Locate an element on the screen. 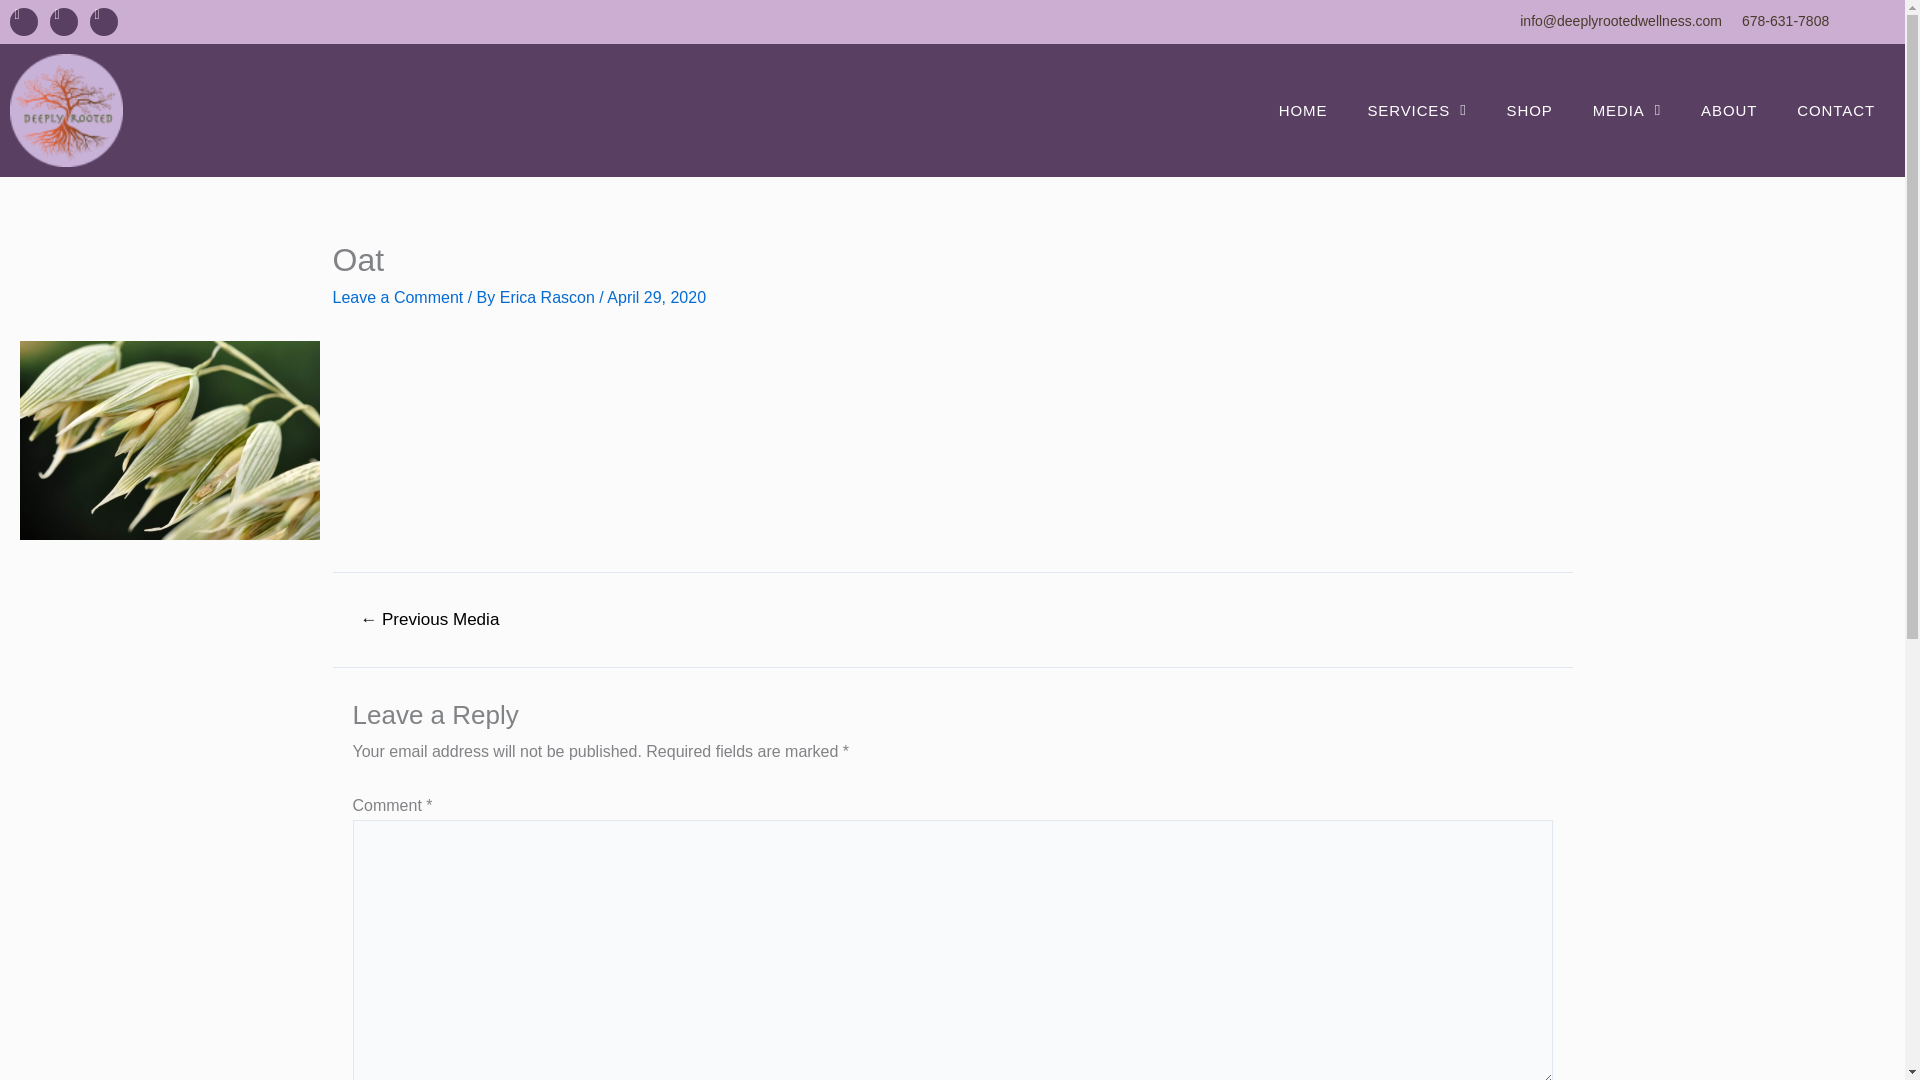 This screenshot has height=1080, width=1920. MEDIA is located at coordinates (1626, 110).